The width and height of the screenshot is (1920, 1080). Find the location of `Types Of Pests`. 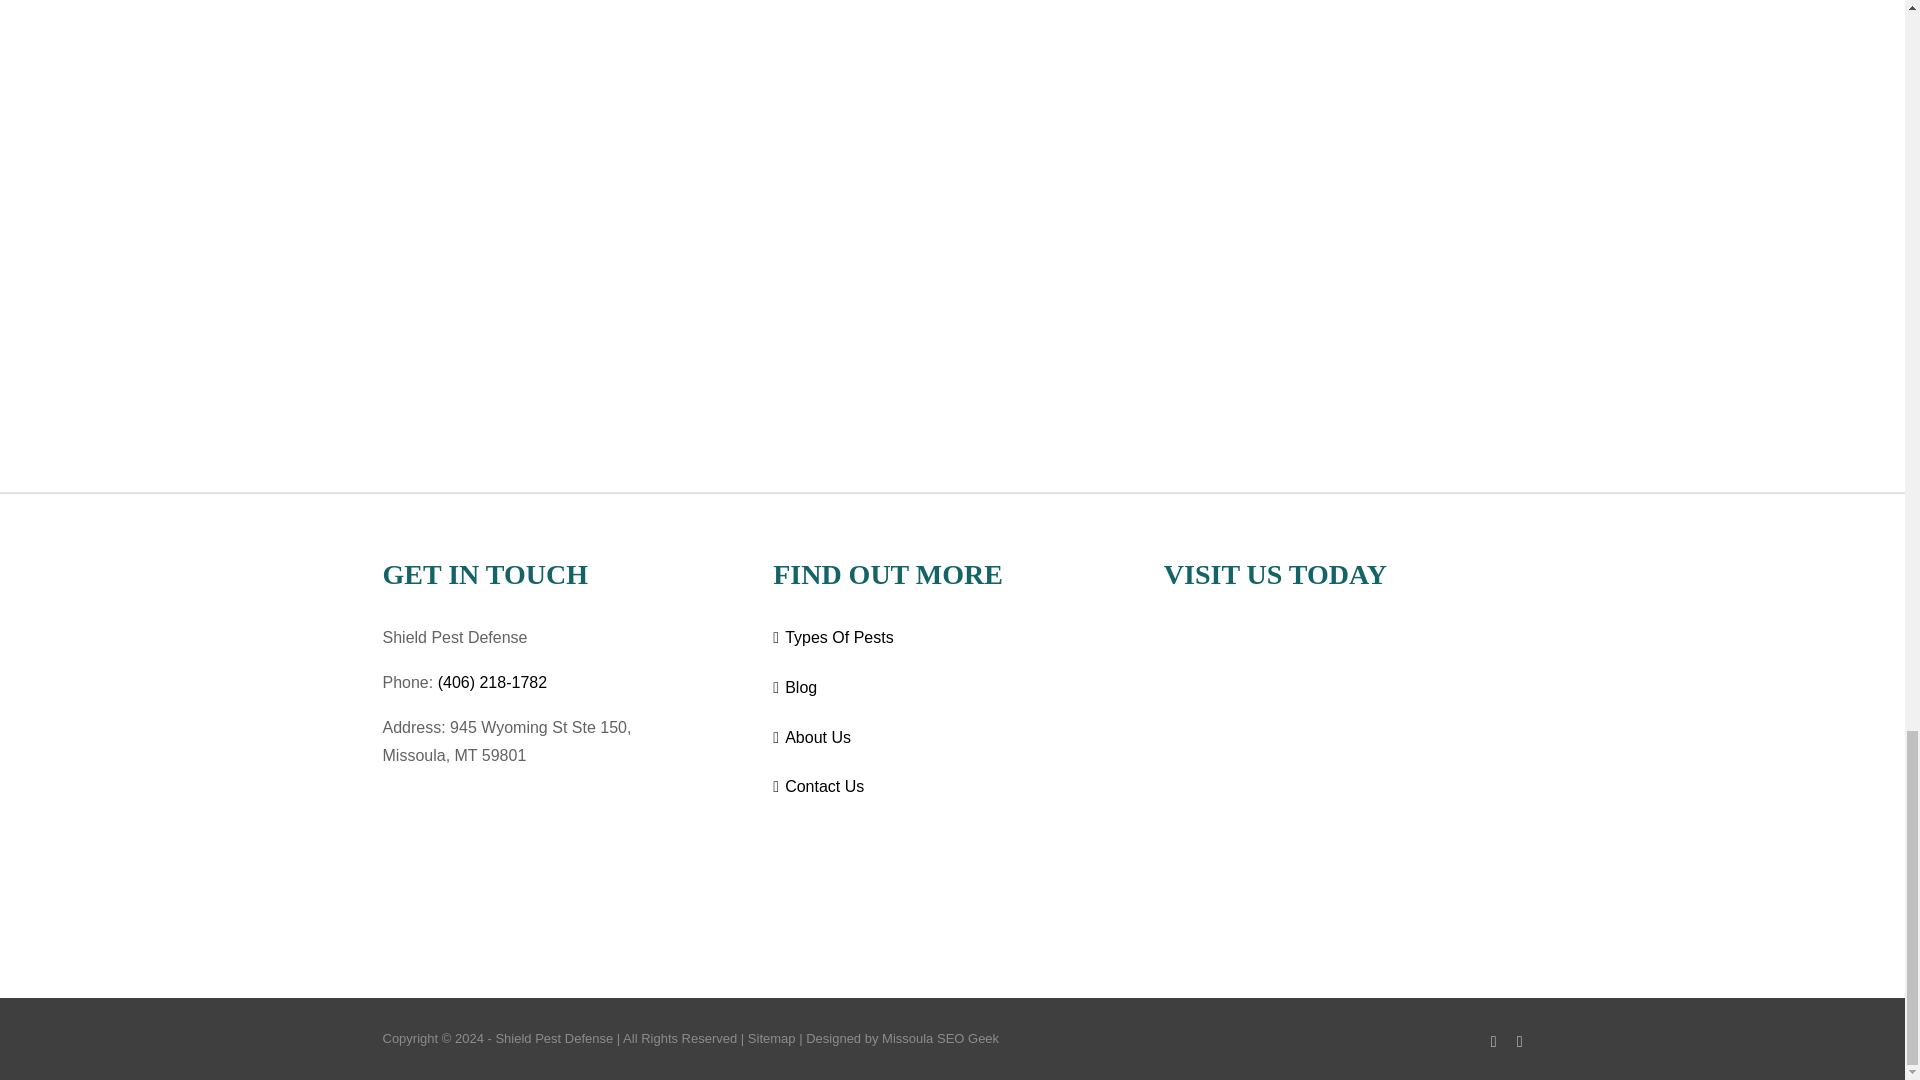

Types Of Pests is located at coordinates (953, 638).